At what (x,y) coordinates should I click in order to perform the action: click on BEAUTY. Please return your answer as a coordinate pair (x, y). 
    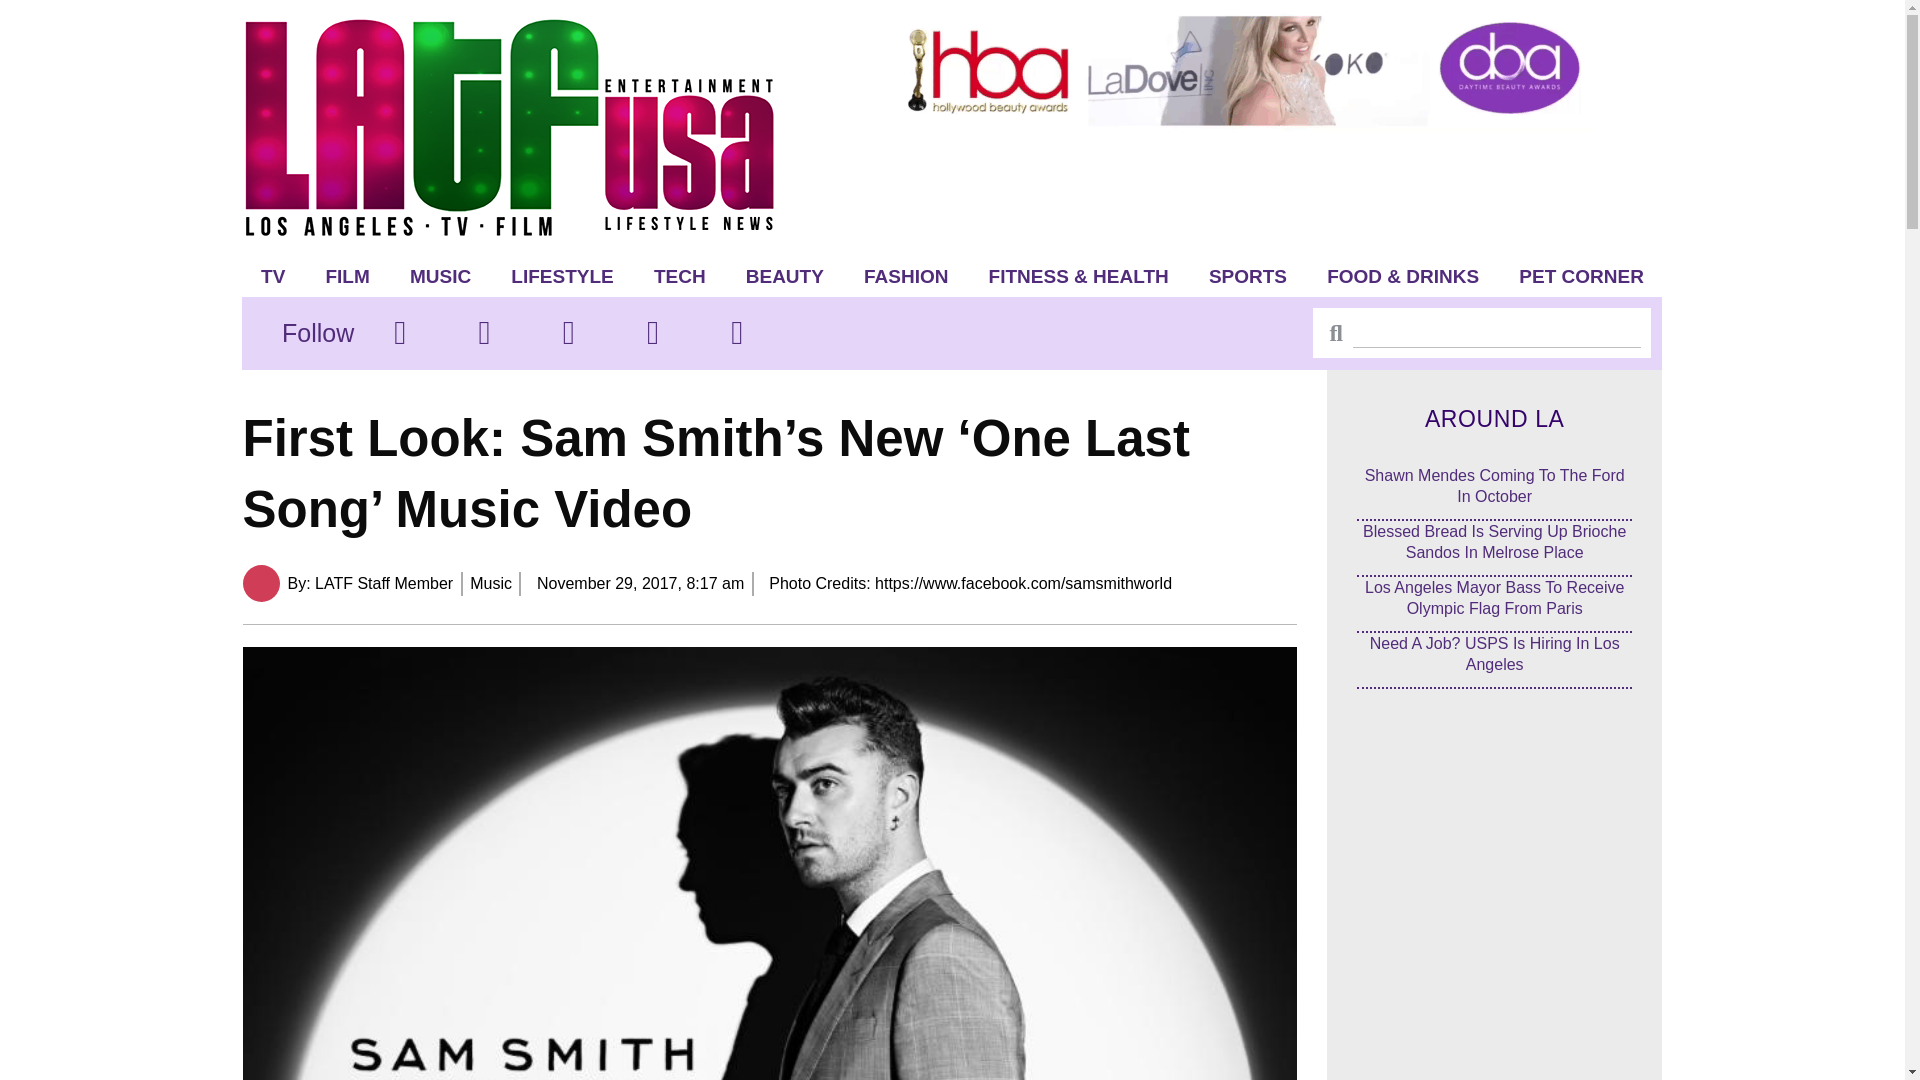
    Looking at the image, I should click on (784, 276).